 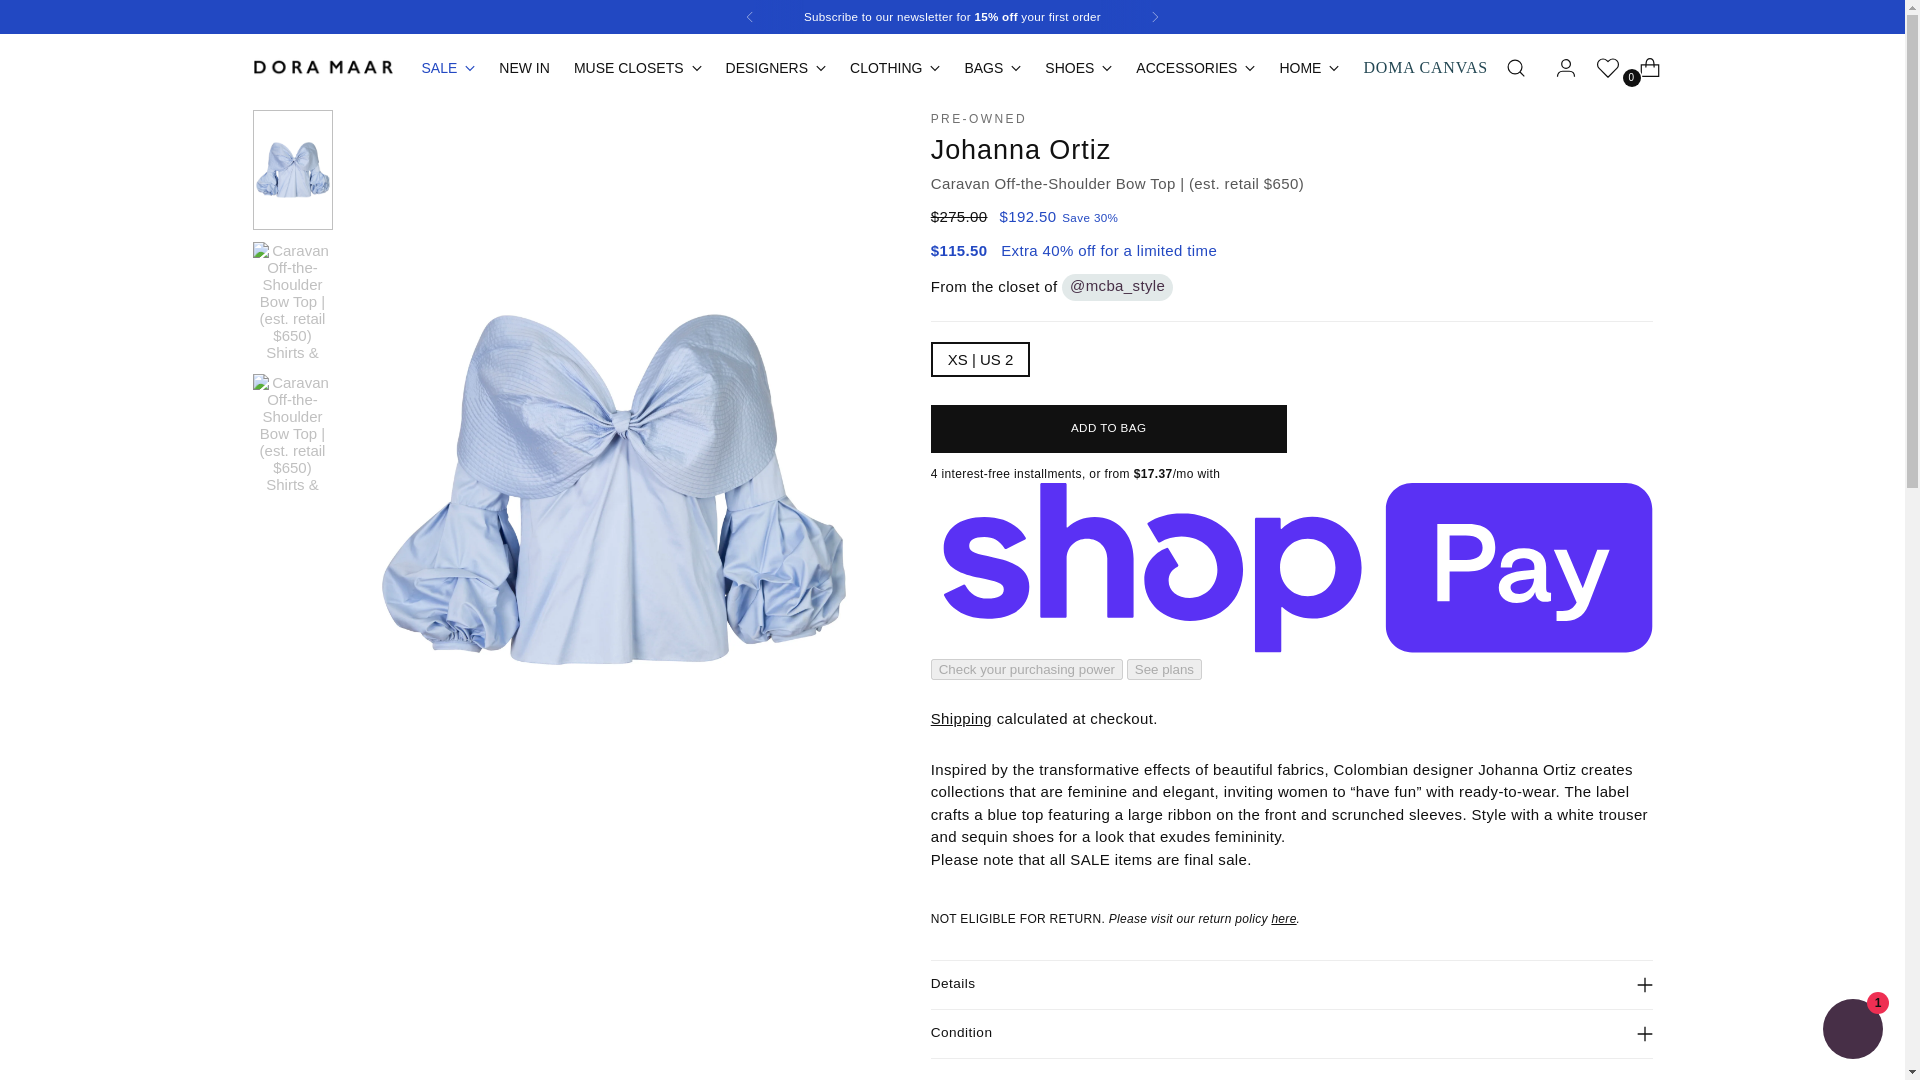 I want to click on Shopify online store chat, so click(x=1852, y=1031).